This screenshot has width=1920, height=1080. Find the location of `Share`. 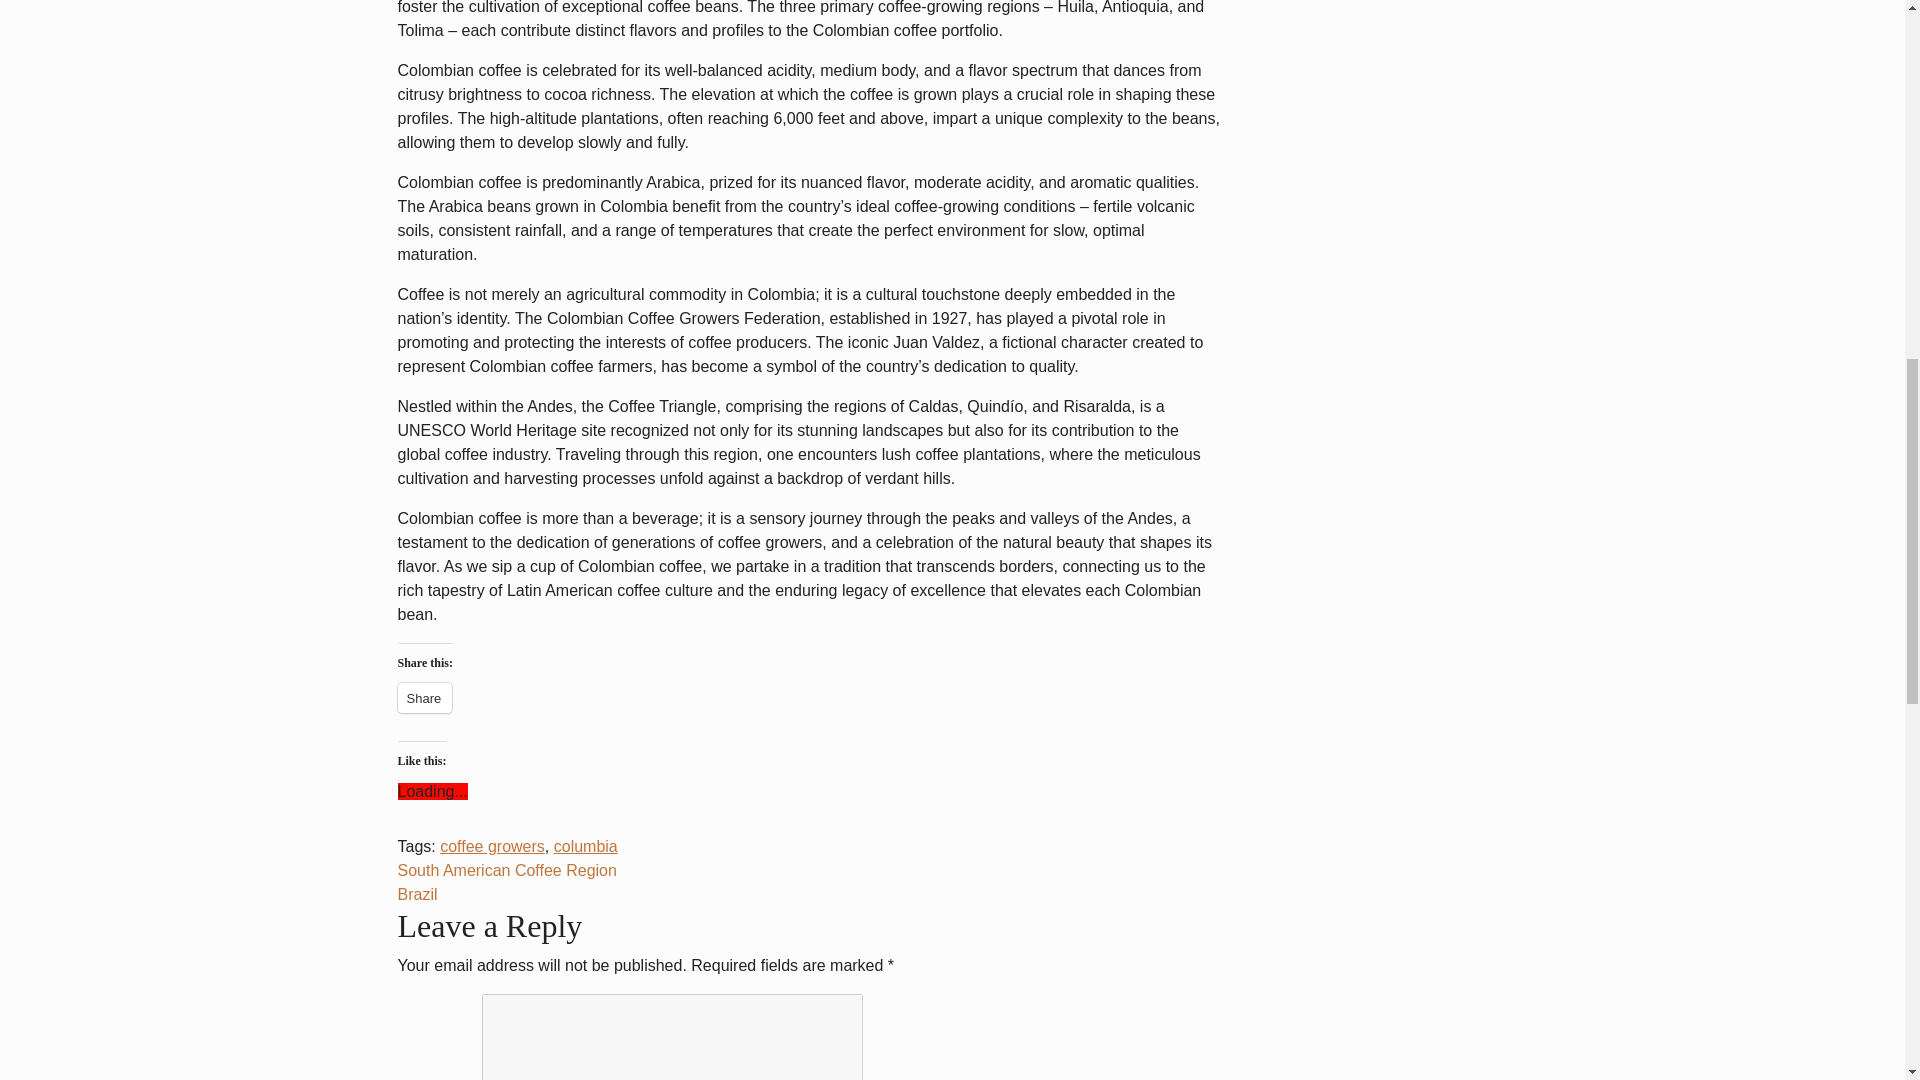

Share is located at coordinates (425, 697).